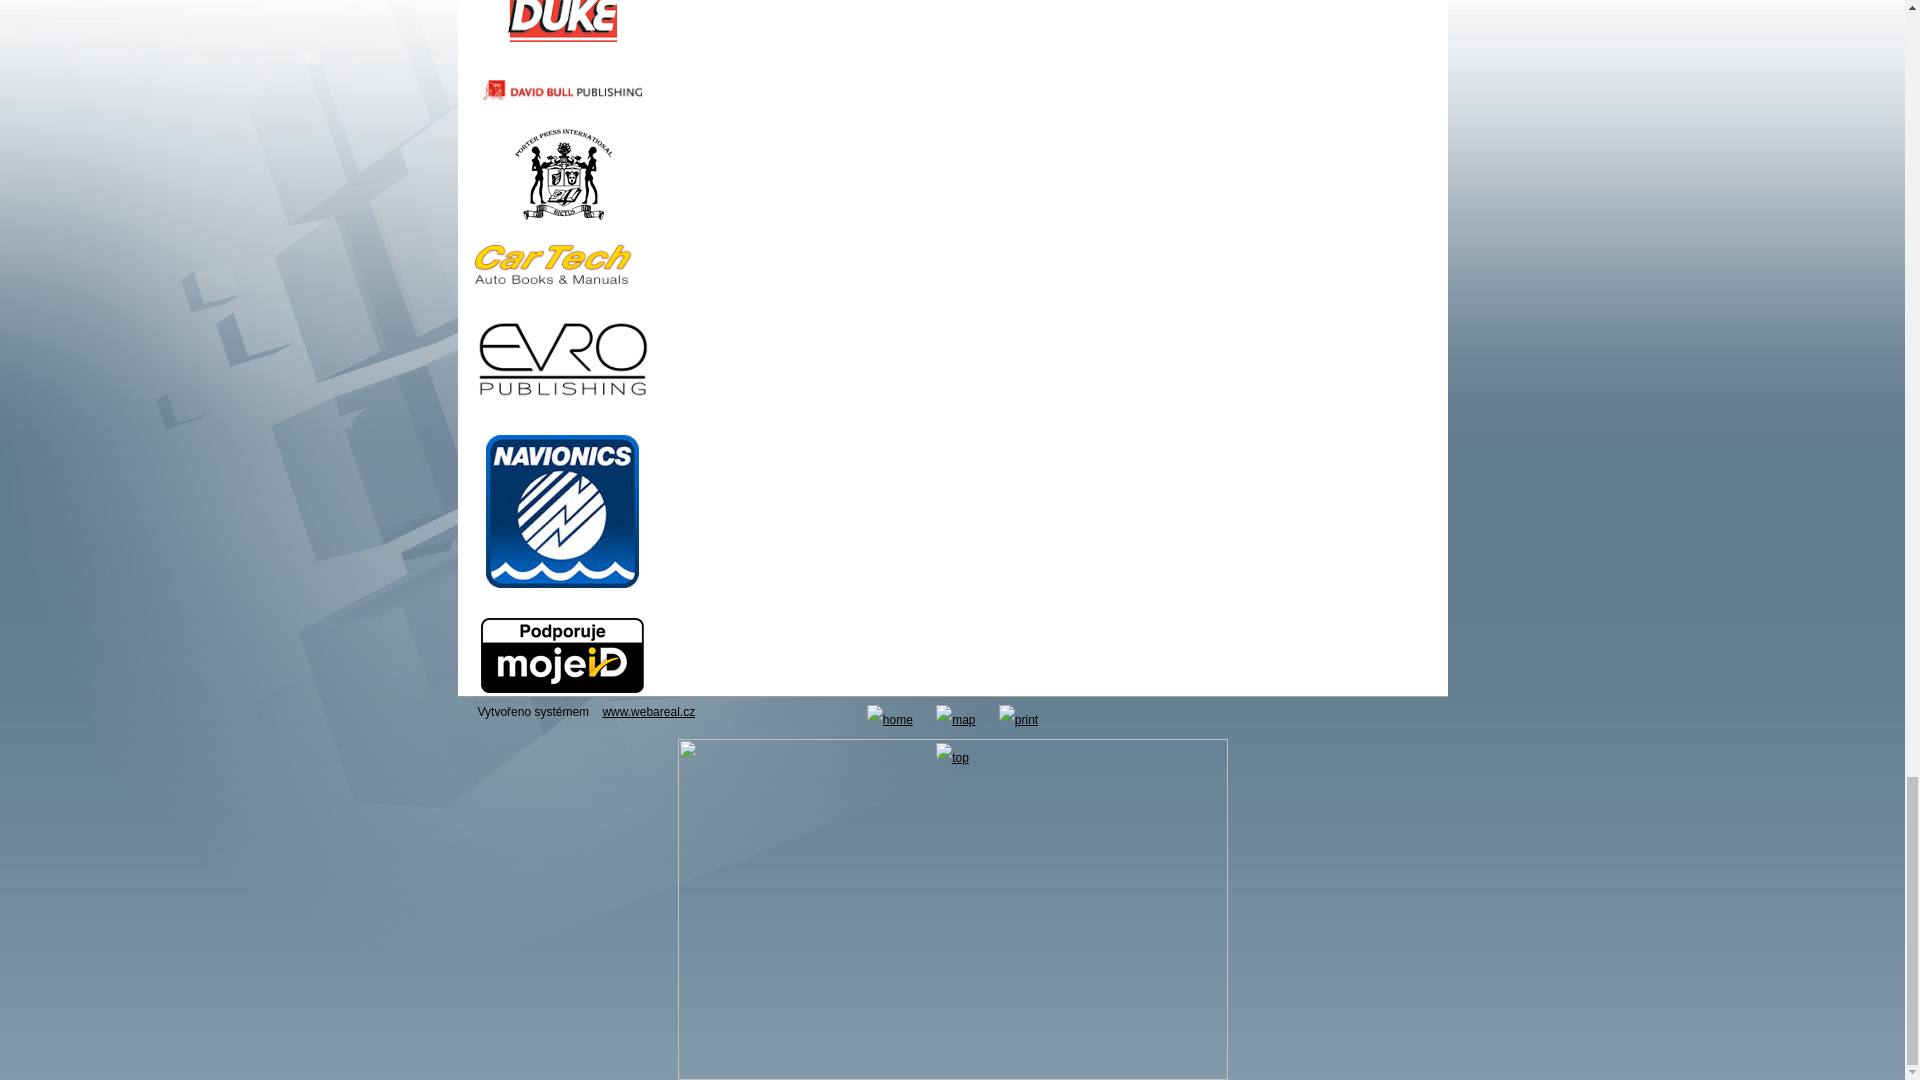  Describe the element at coordinates (562, 656) in the screenshot. I see `Podporuje mojeID` at that location.